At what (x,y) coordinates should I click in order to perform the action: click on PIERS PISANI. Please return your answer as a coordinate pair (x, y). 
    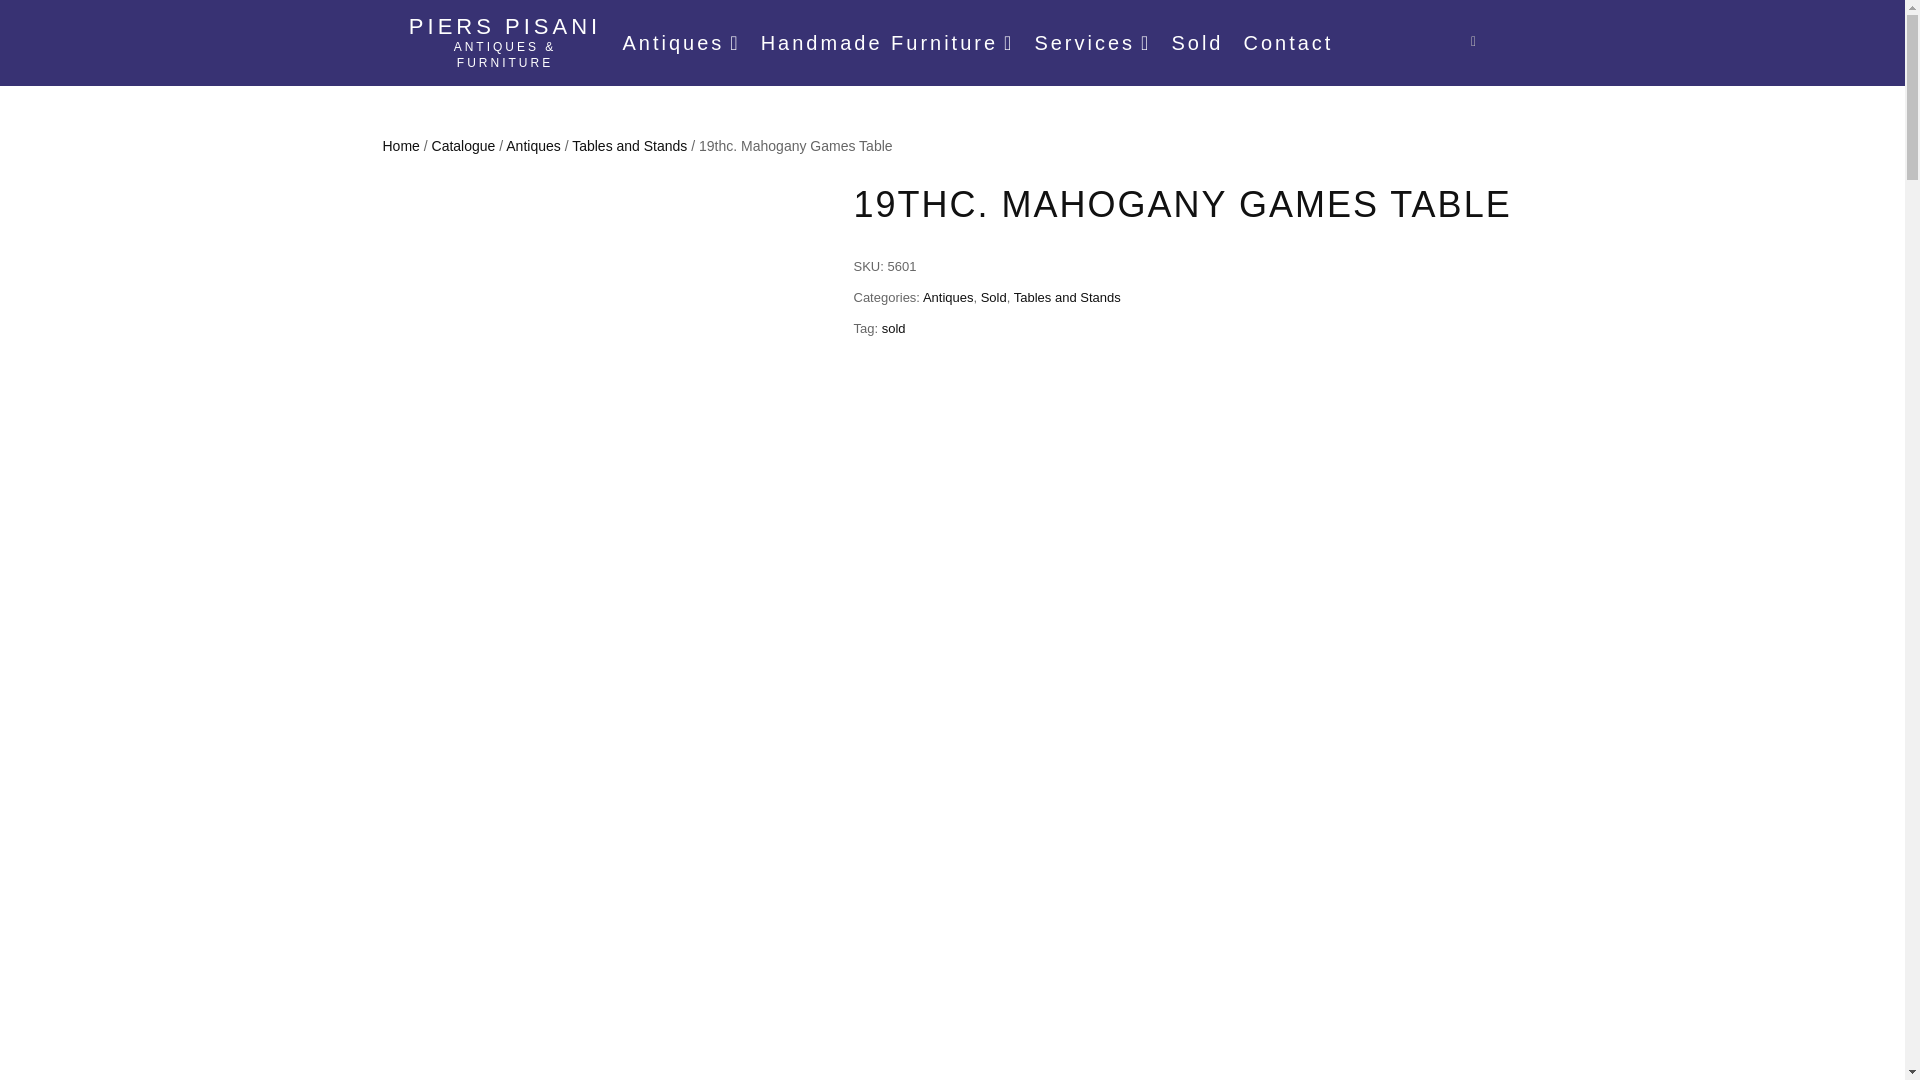
    Looking at the image, I should click on (504, 26).